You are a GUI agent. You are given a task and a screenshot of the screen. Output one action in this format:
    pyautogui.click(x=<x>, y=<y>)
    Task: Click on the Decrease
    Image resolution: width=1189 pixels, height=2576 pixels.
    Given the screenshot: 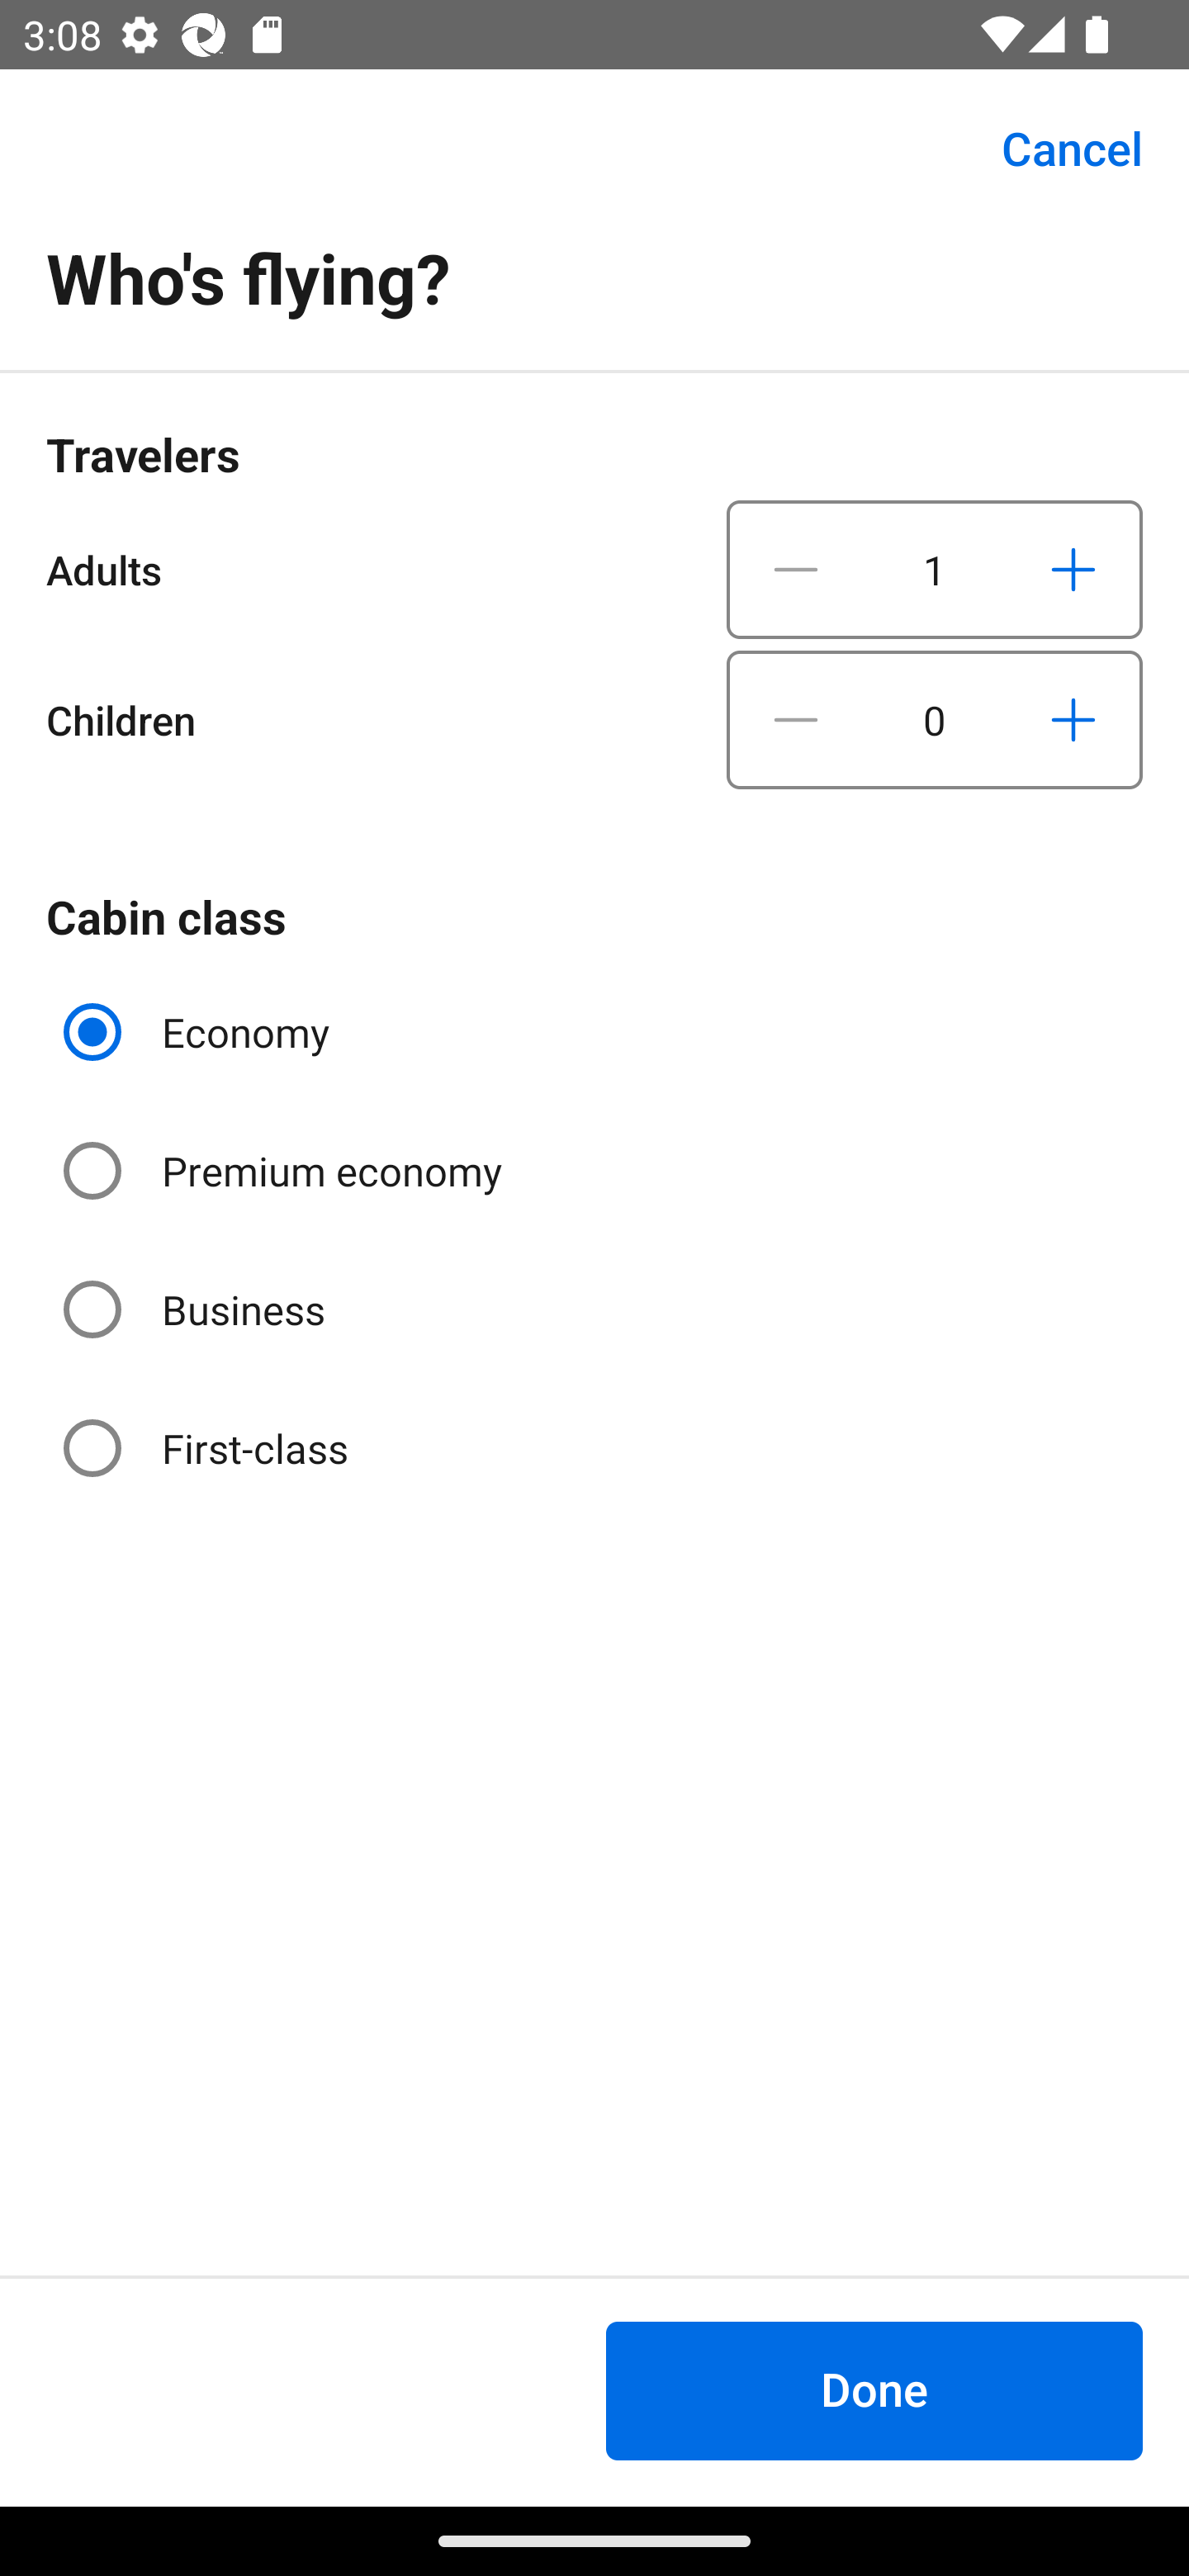 What is the action you would take?
    pyautogui.click(x=796, y=569)
    